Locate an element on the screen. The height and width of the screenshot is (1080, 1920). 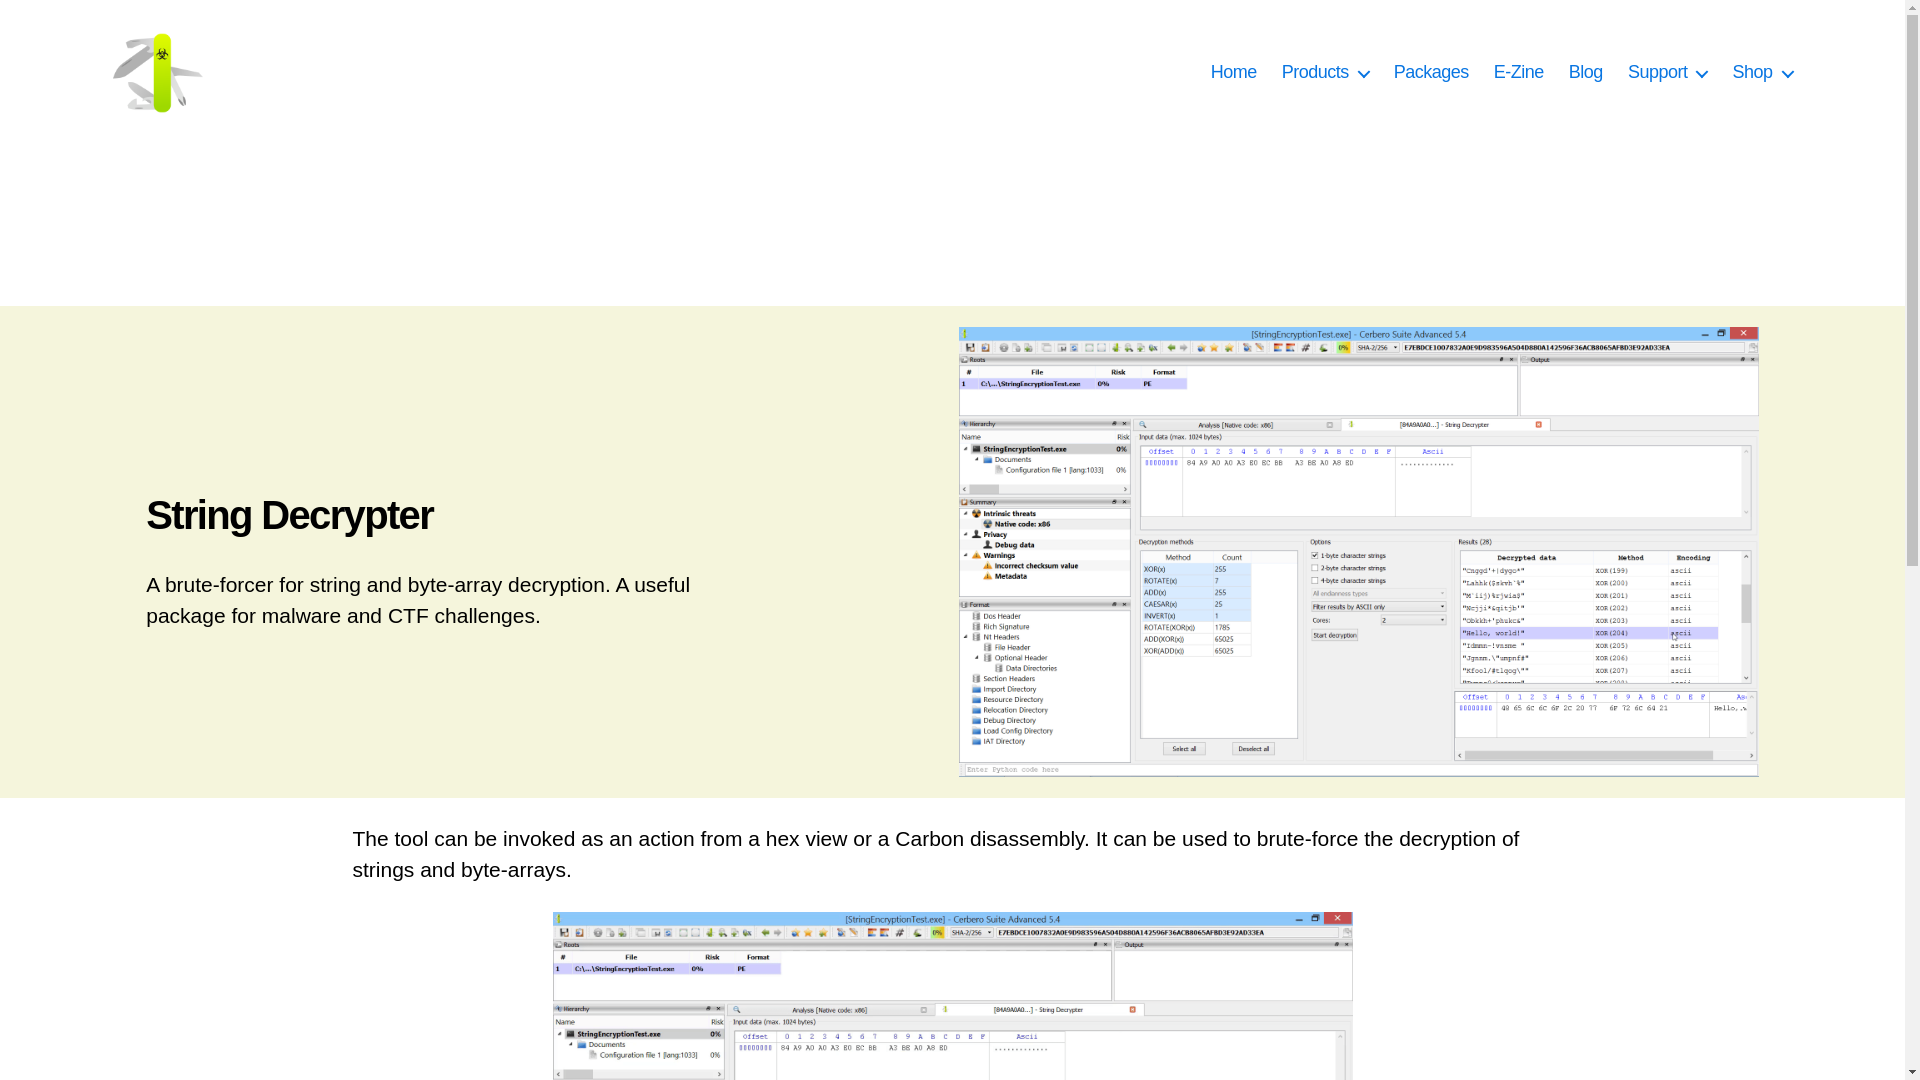
Support is located at coordinates (1668, 72).